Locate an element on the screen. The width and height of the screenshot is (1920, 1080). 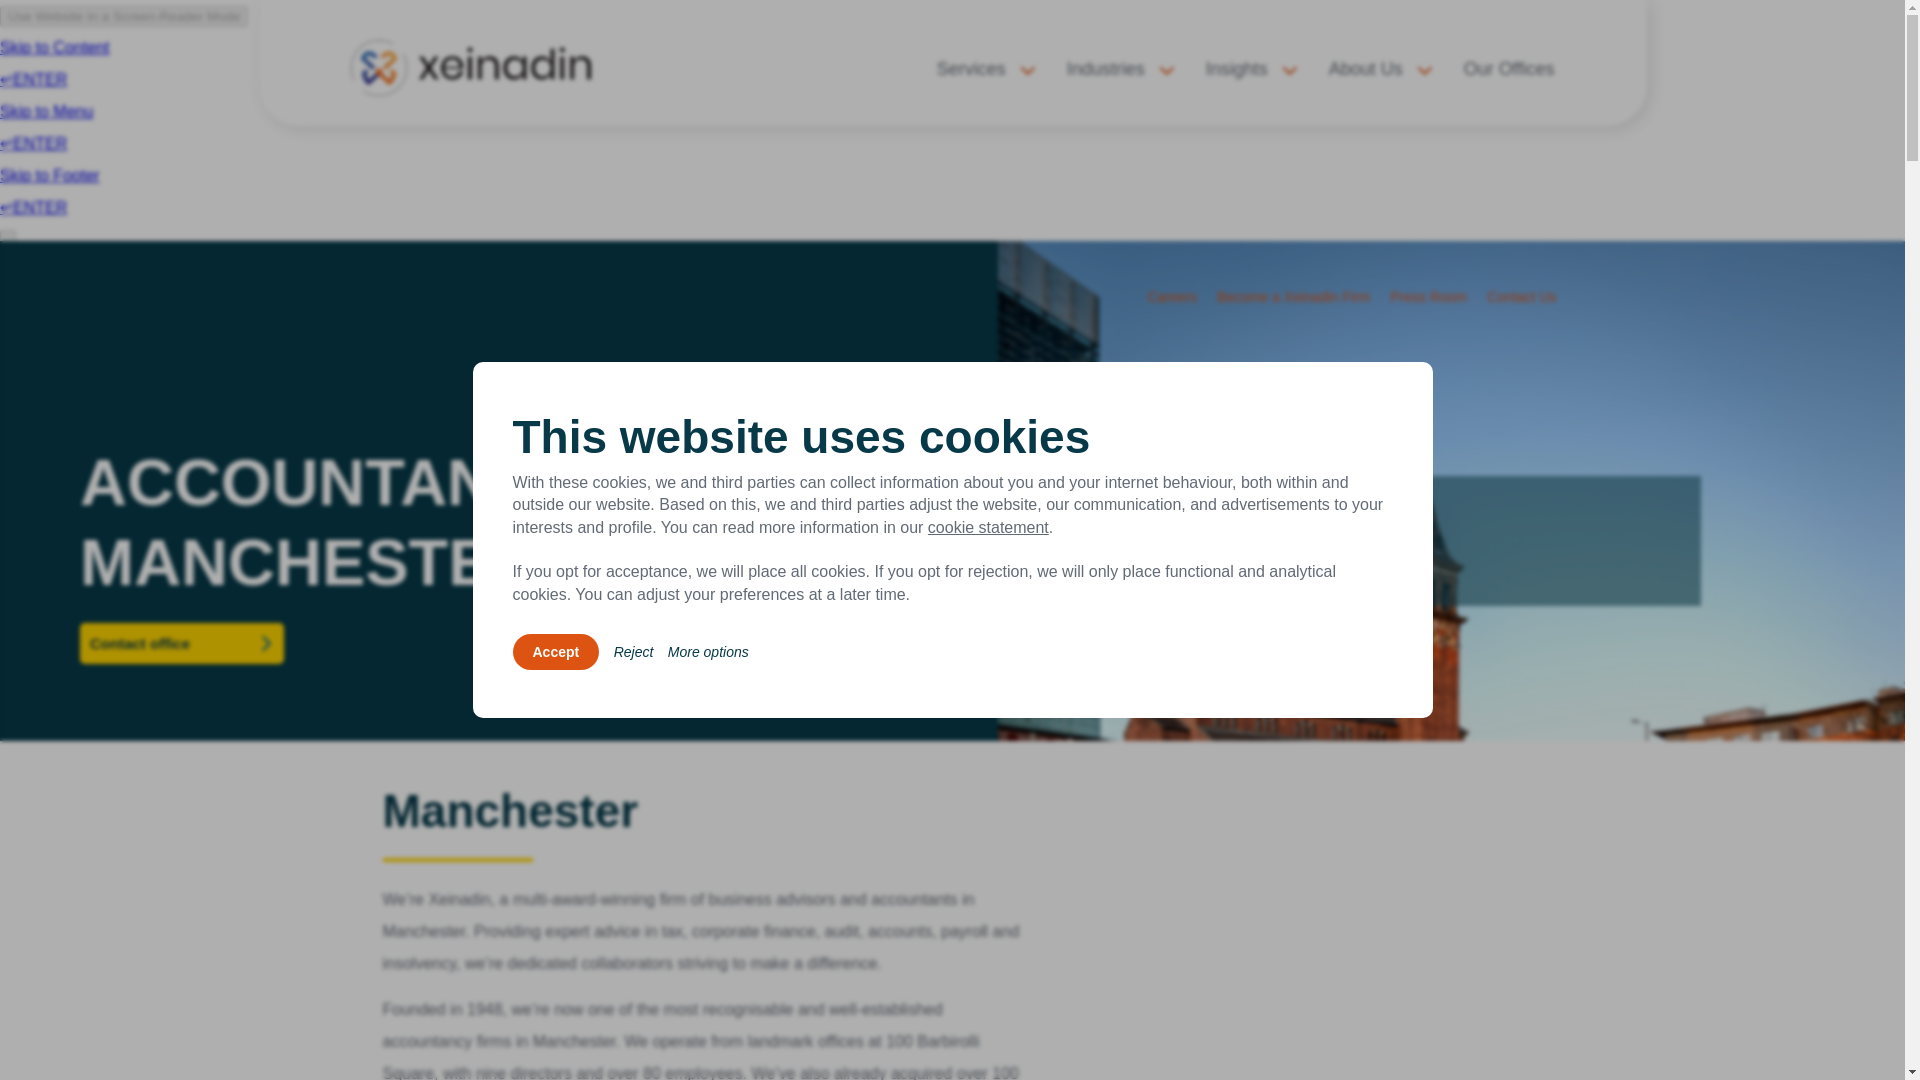
Careers is located at coordinates (1171, 296).